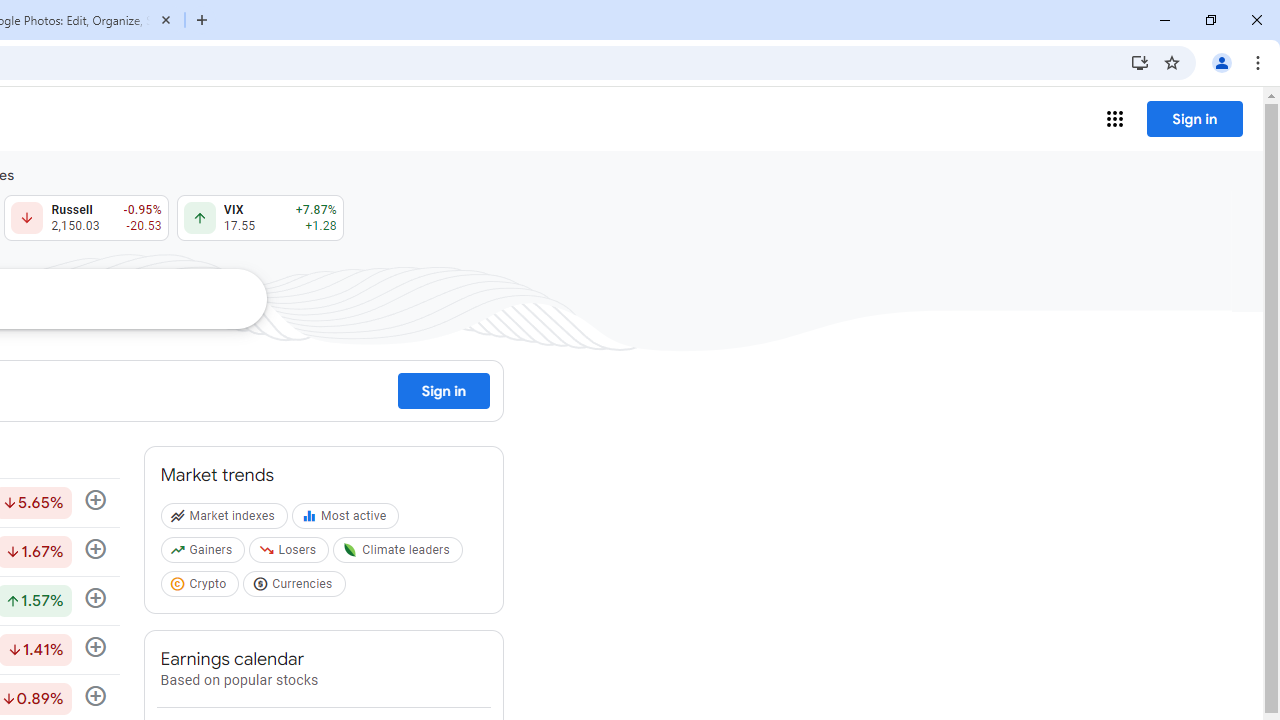 The image size is (1280, 720). Describe the element at coordinates (204, 554) in the screenshot. I see `Gainers` at that location.